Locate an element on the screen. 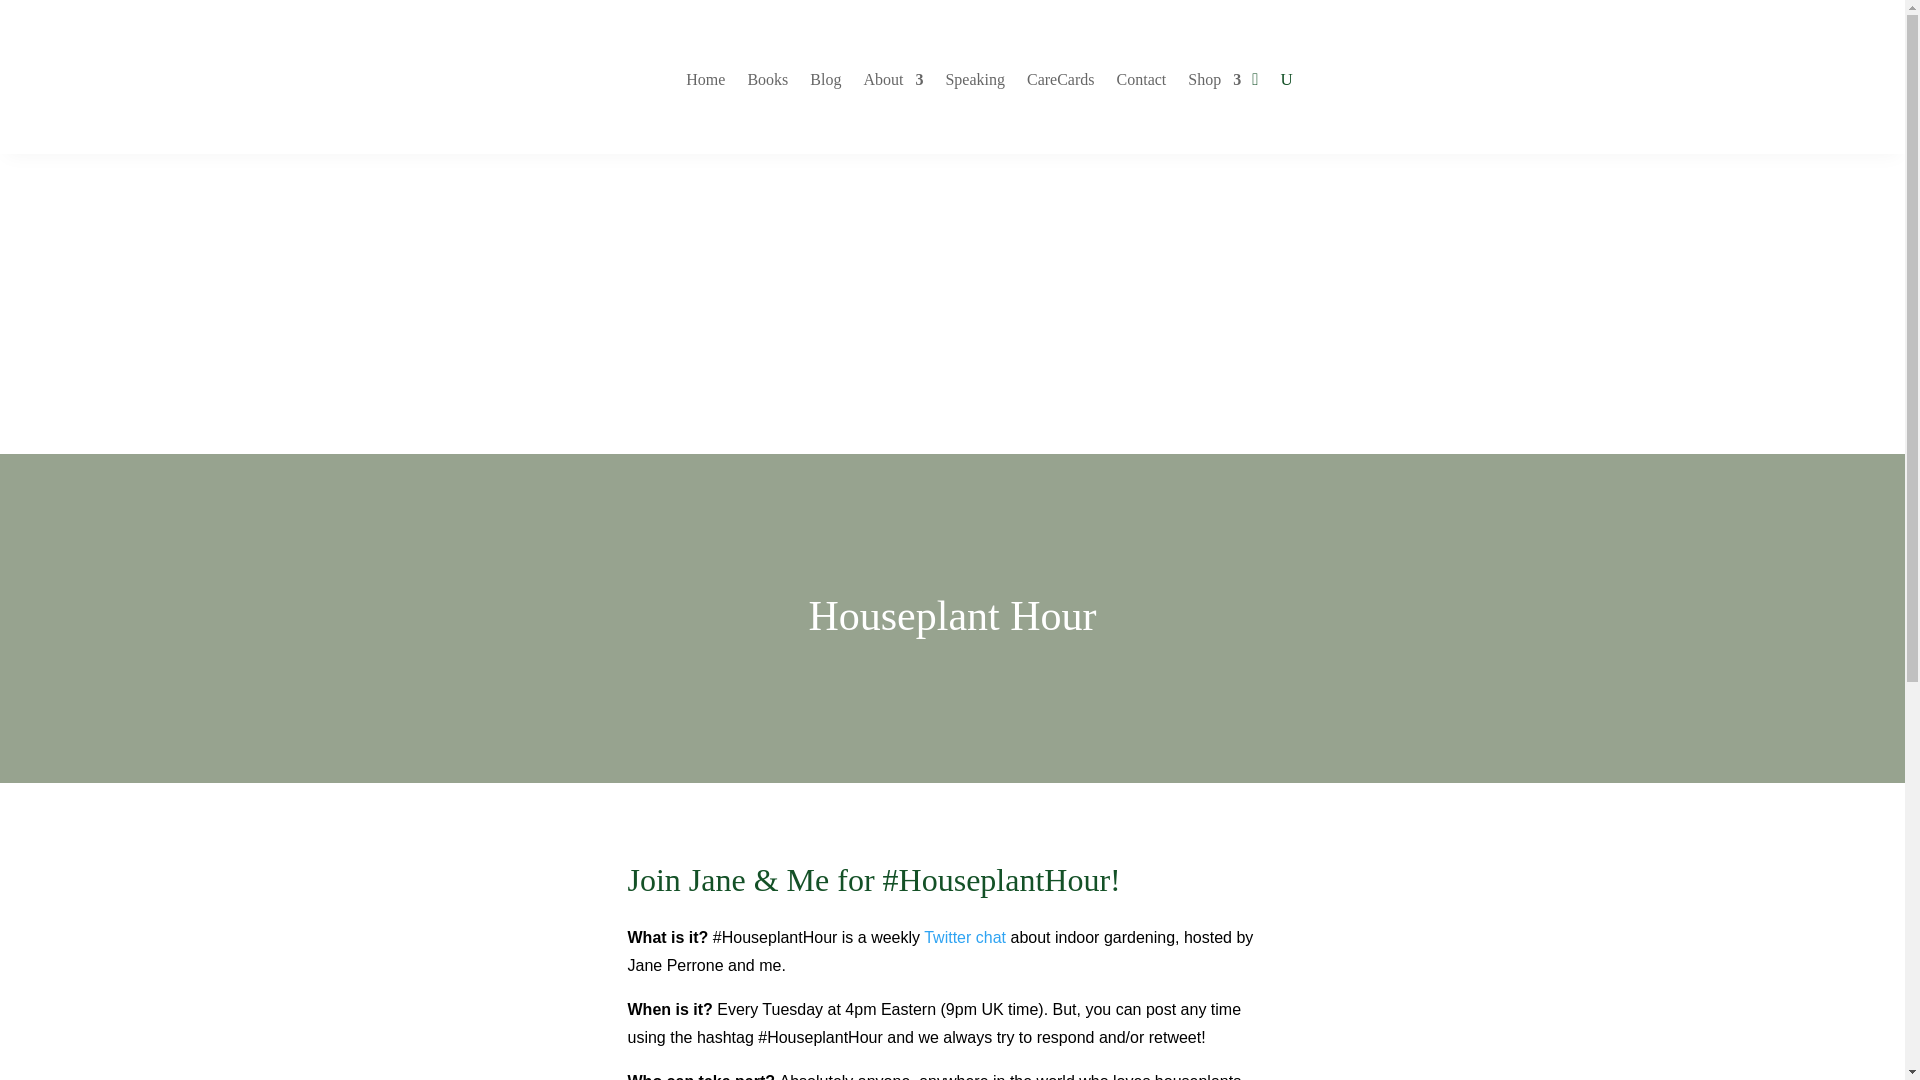 The height and width of the screenshot is (1080, 1920). CareCards is located at coordinates (1060, 80).